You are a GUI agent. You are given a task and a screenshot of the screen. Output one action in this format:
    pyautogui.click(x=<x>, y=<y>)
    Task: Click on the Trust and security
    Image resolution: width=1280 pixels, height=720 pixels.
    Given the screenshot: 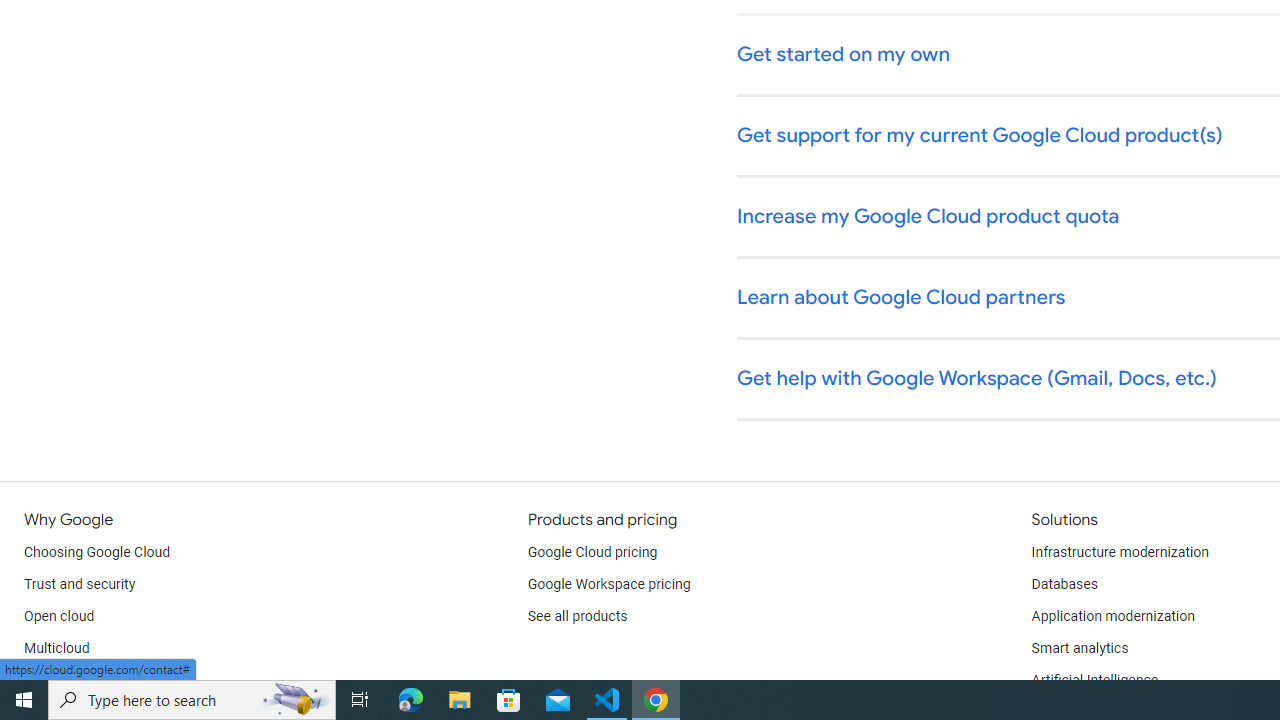 What is the action you would take?
    pyautogui.click(x=80, y=584)
    